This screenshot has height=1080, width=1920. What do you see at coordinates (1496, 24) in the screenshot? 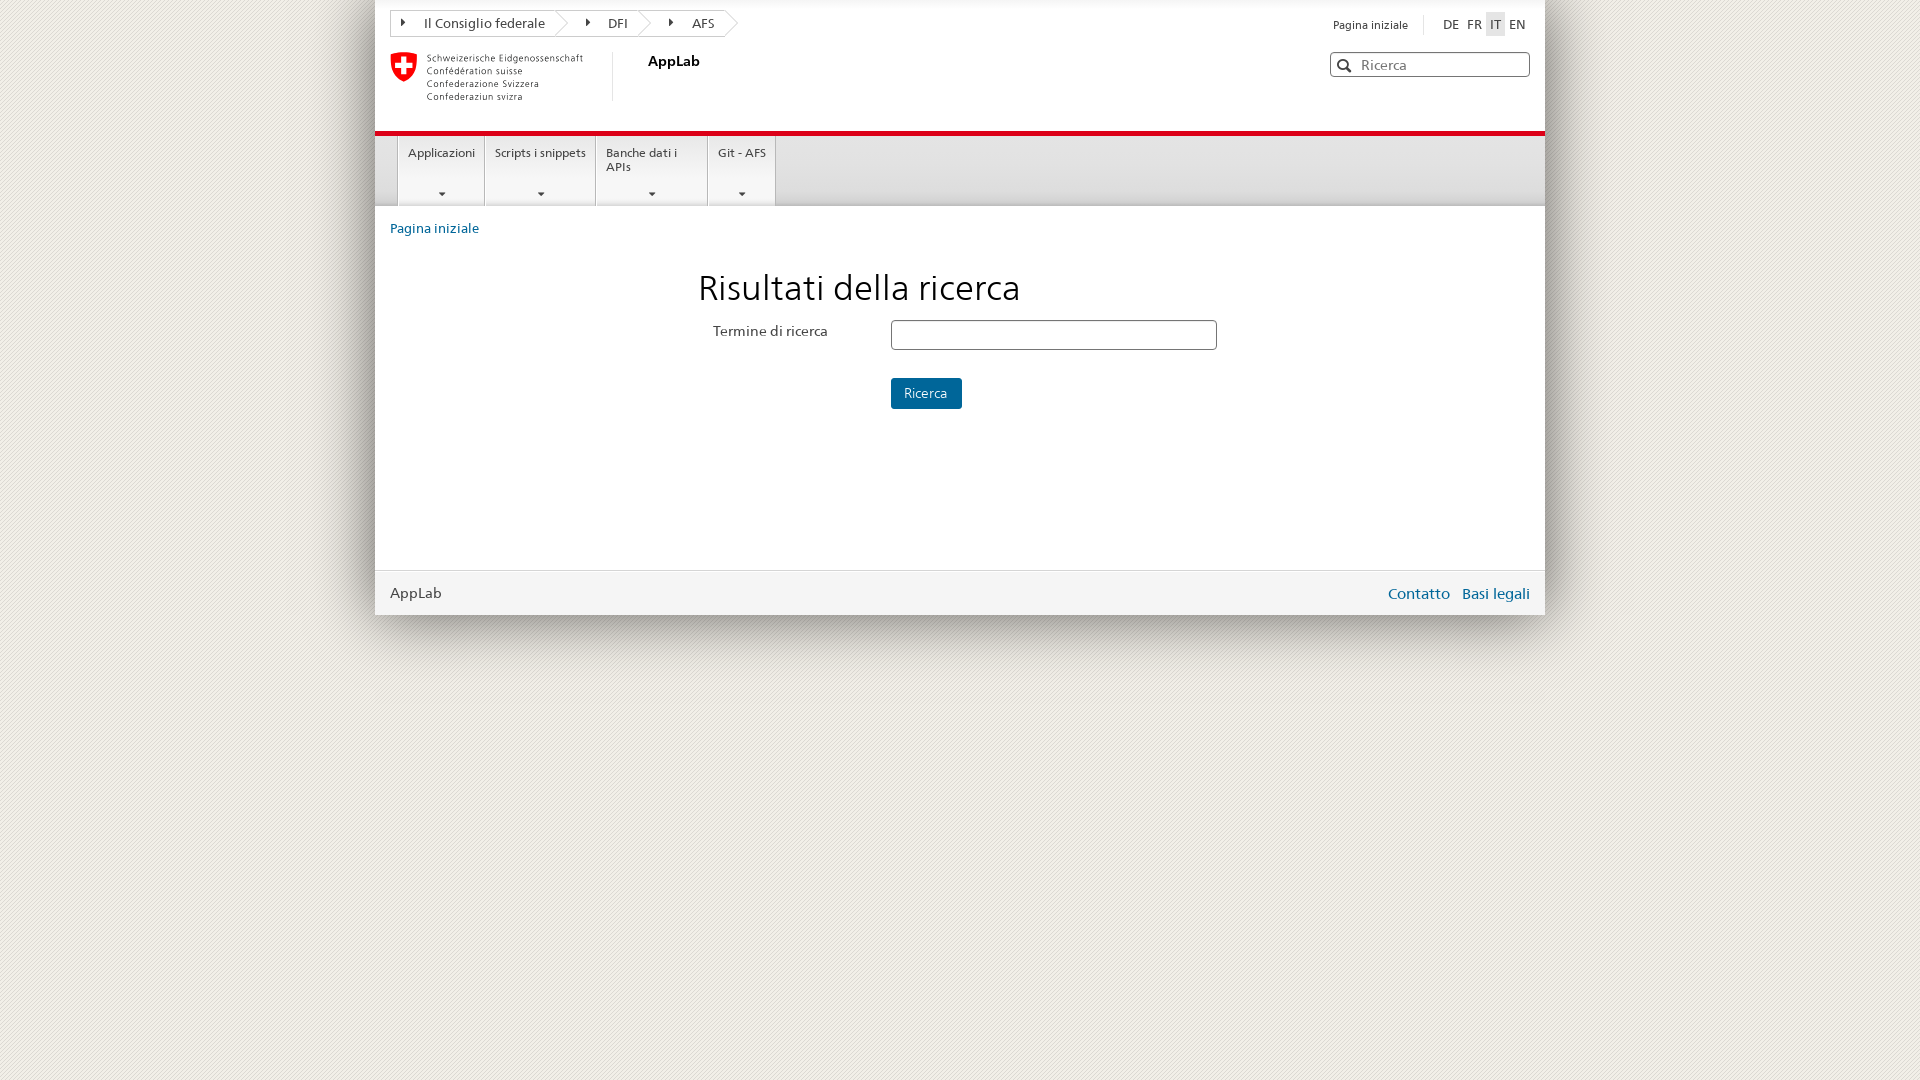
I see `IT` at bounding box center [1496, 24].